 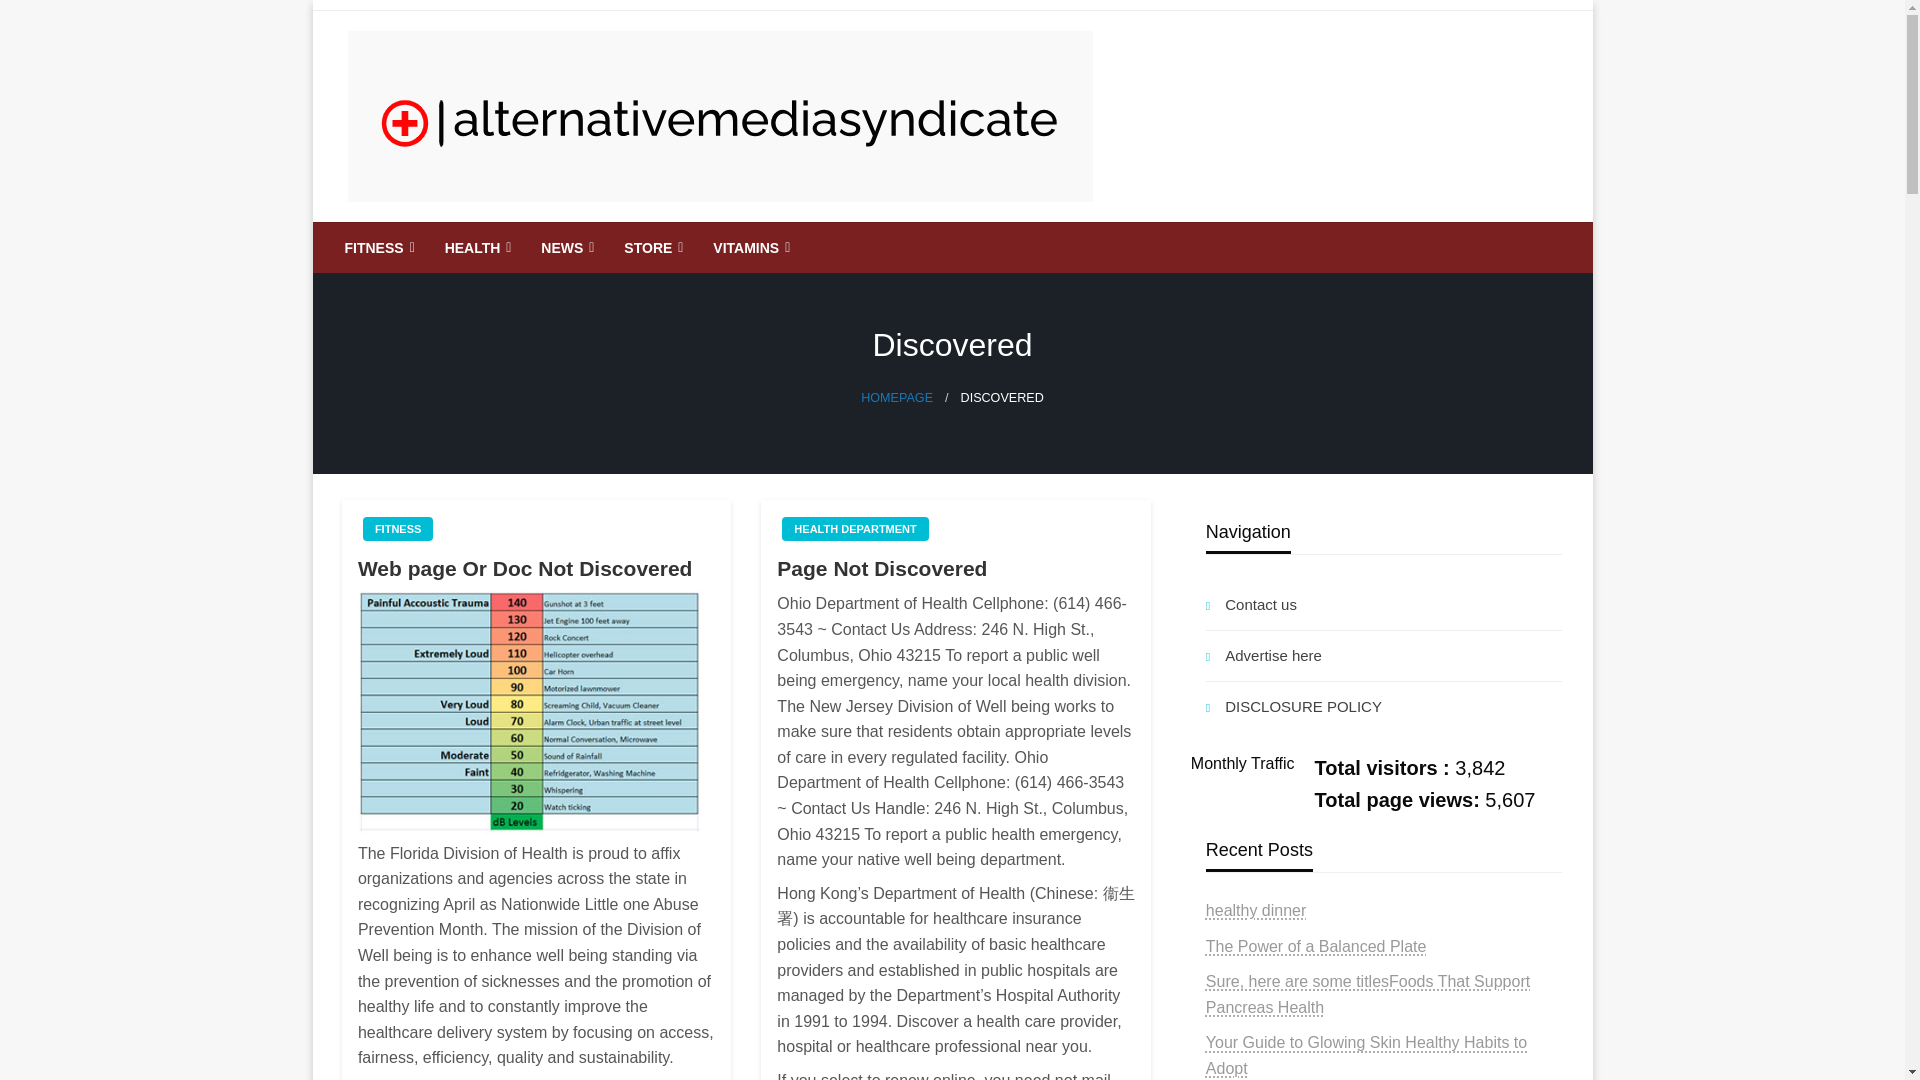 I want to click on HEALTH, so click(x=476, y=248).